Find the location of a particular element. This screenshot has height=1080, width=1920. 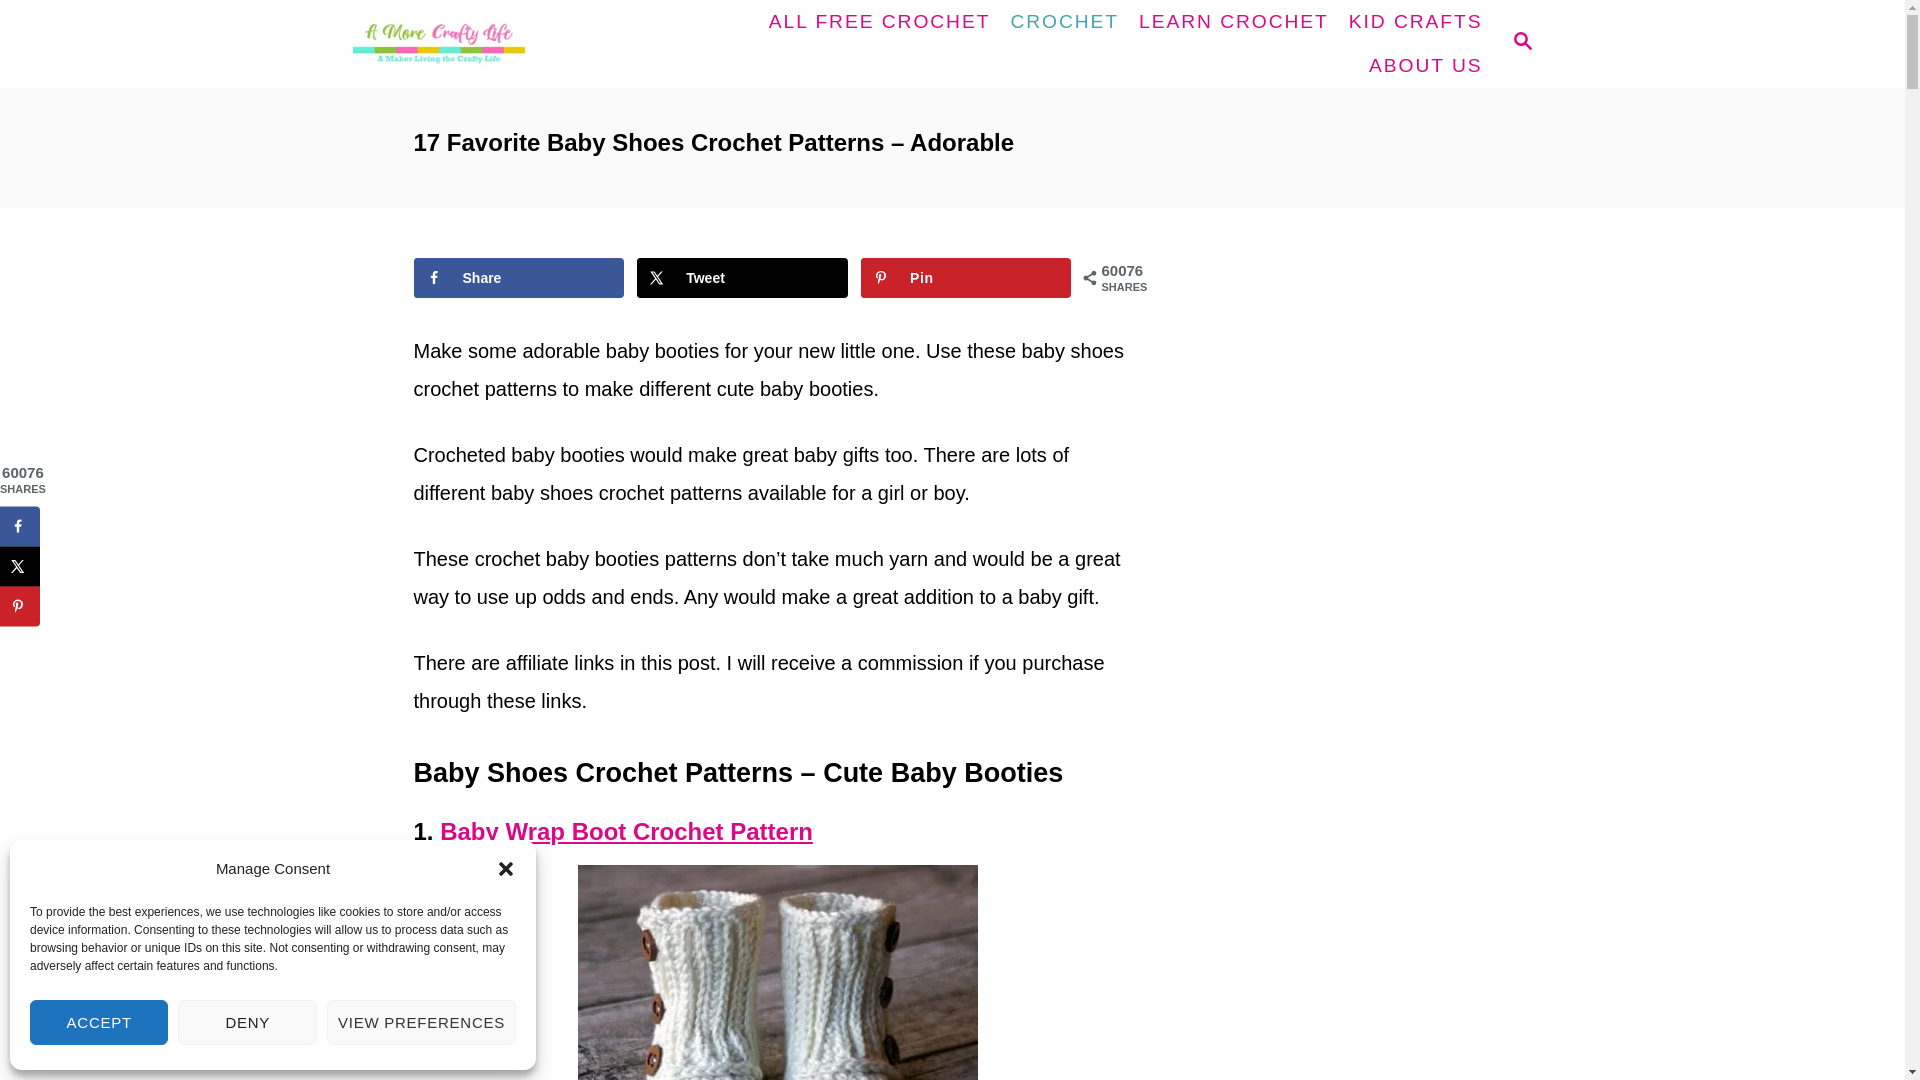

SEARCH is located at coordinates (1521, 44).